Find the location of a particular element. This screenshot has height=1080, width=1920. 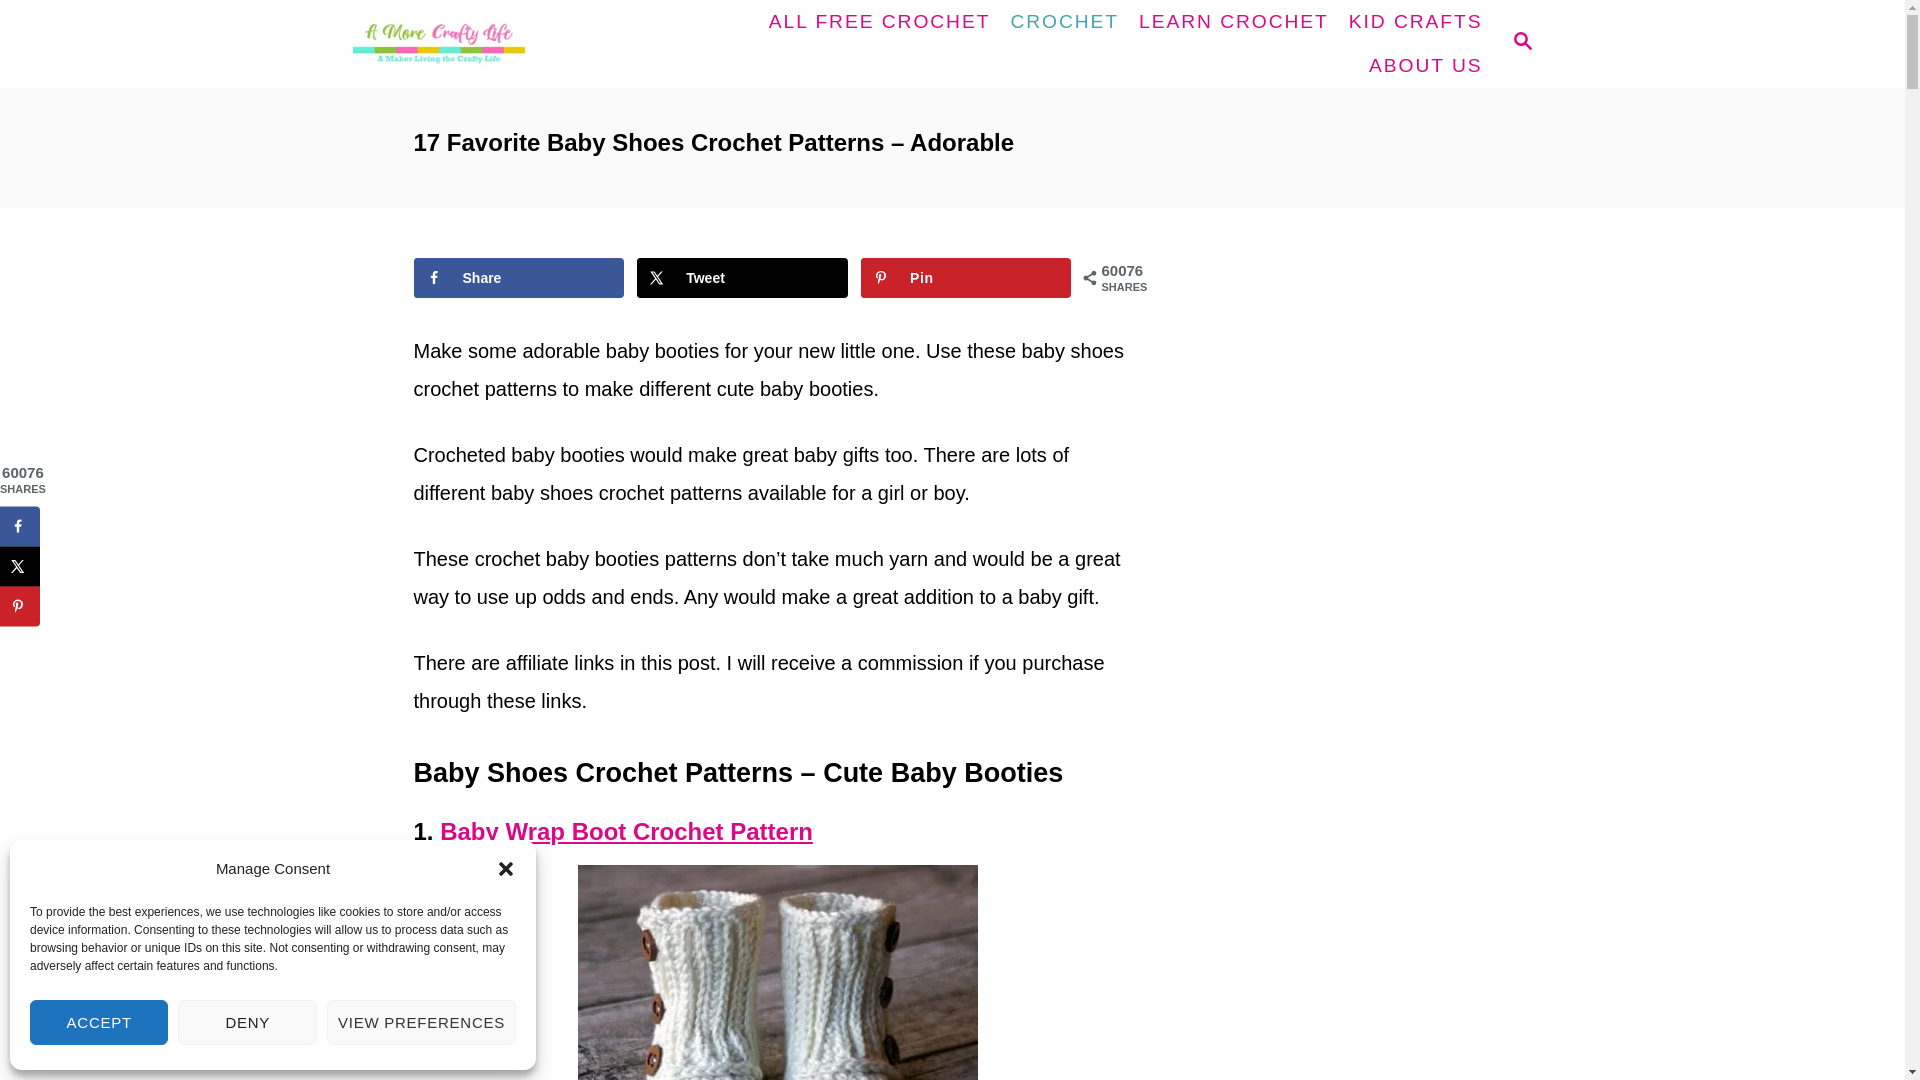

SEARCH is located at coordinates (1521, 44).